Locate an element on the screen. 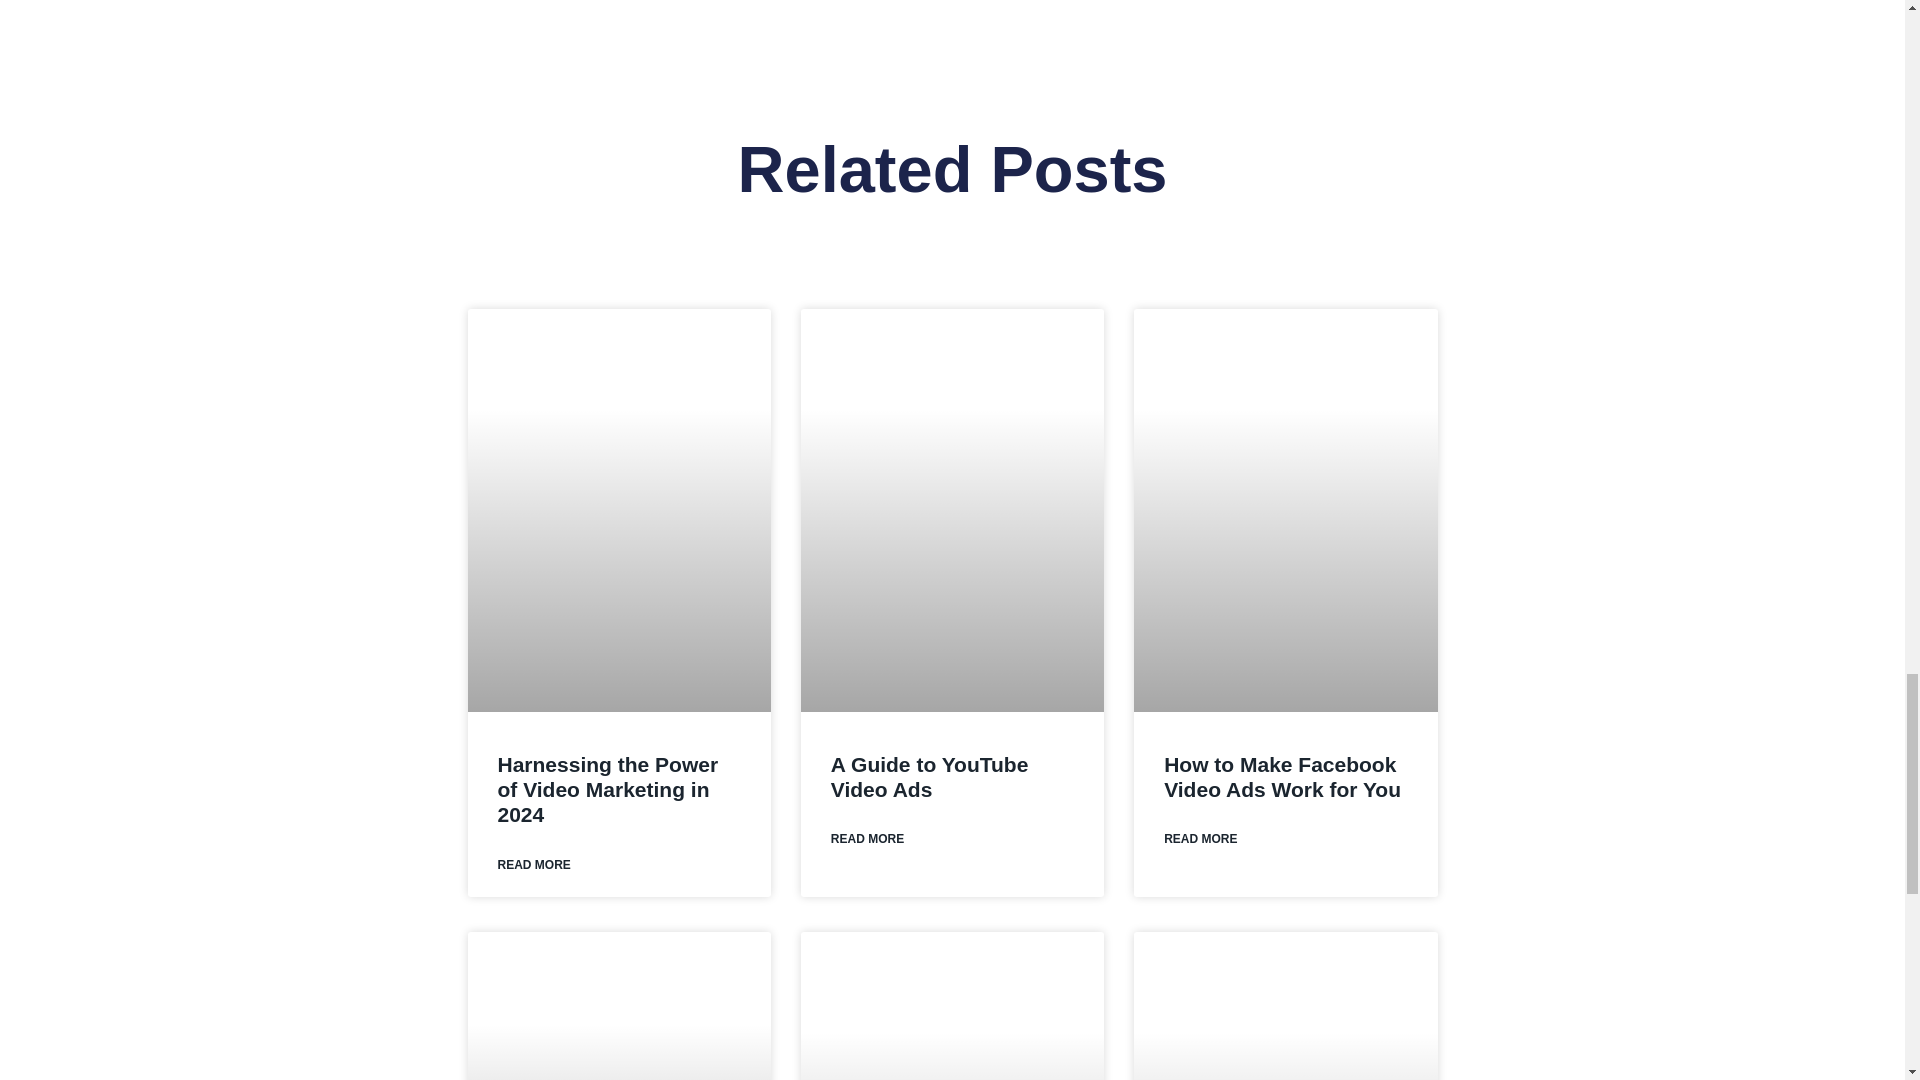  Harnessing the Power of Video Marketing in 2024 is located at coordinates (608, 789).